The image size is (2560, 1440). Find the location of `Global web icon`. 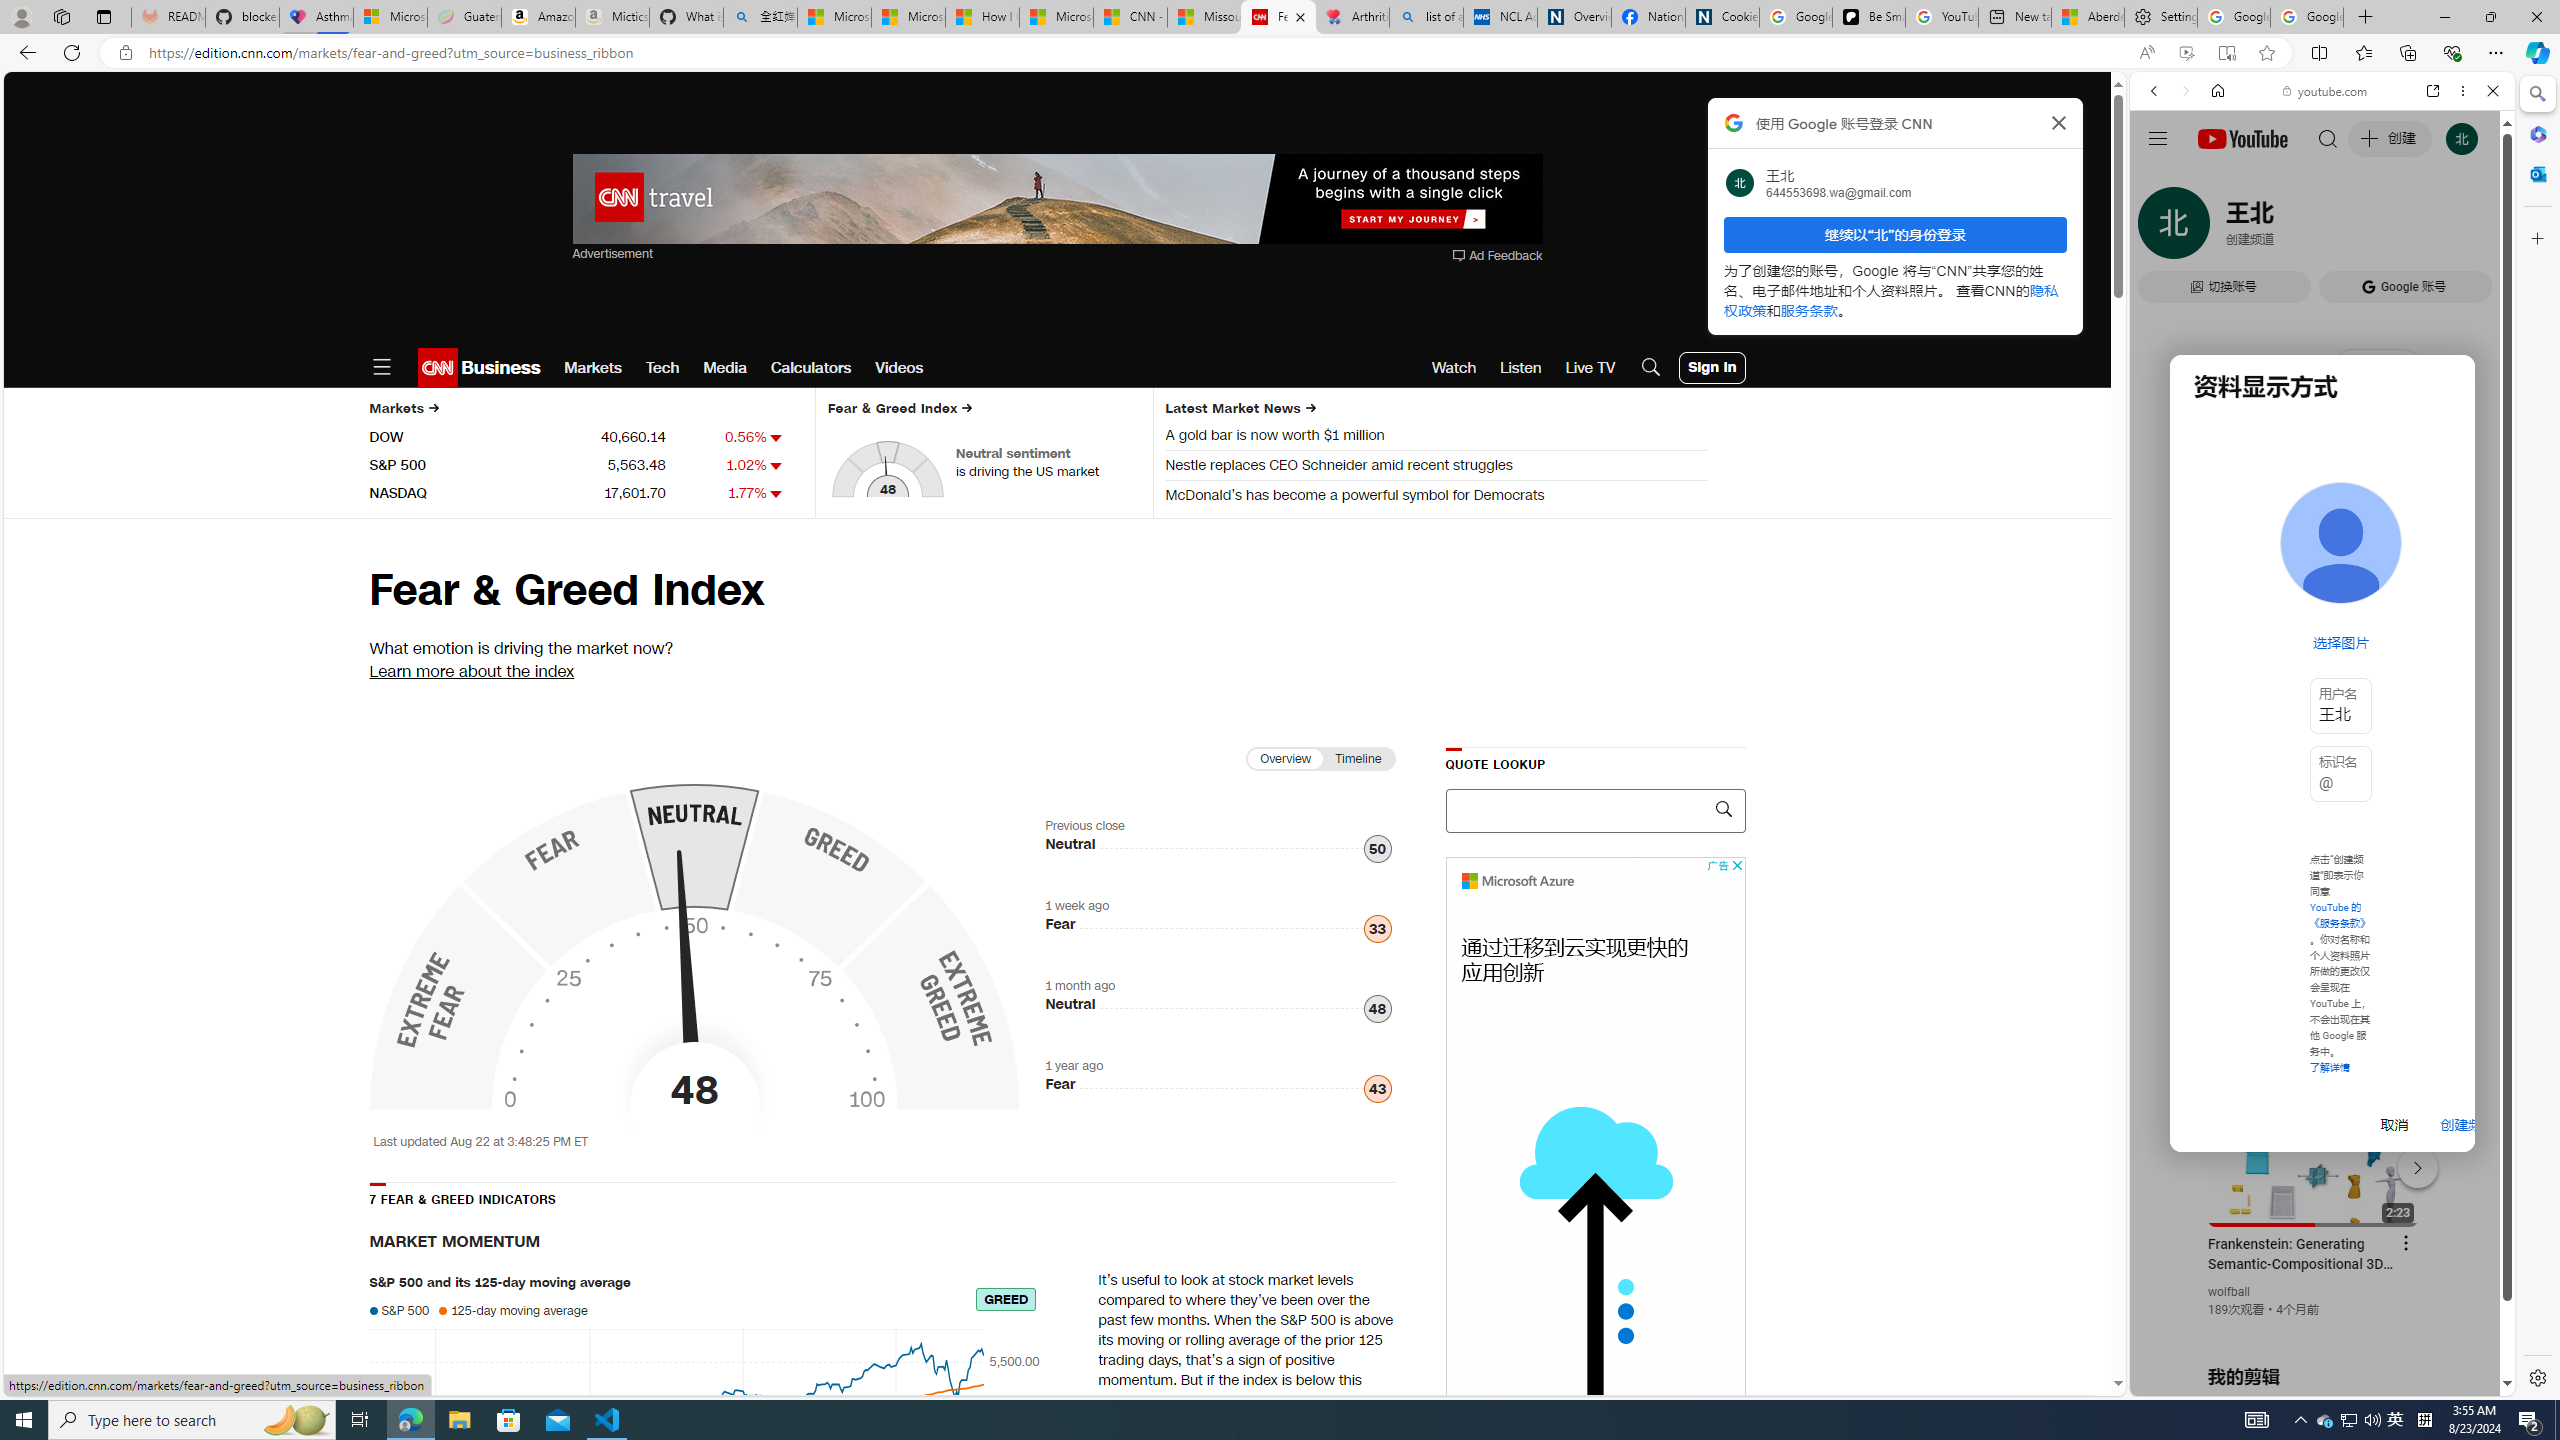

Global web icon is located at coordinates (2168, 1152).